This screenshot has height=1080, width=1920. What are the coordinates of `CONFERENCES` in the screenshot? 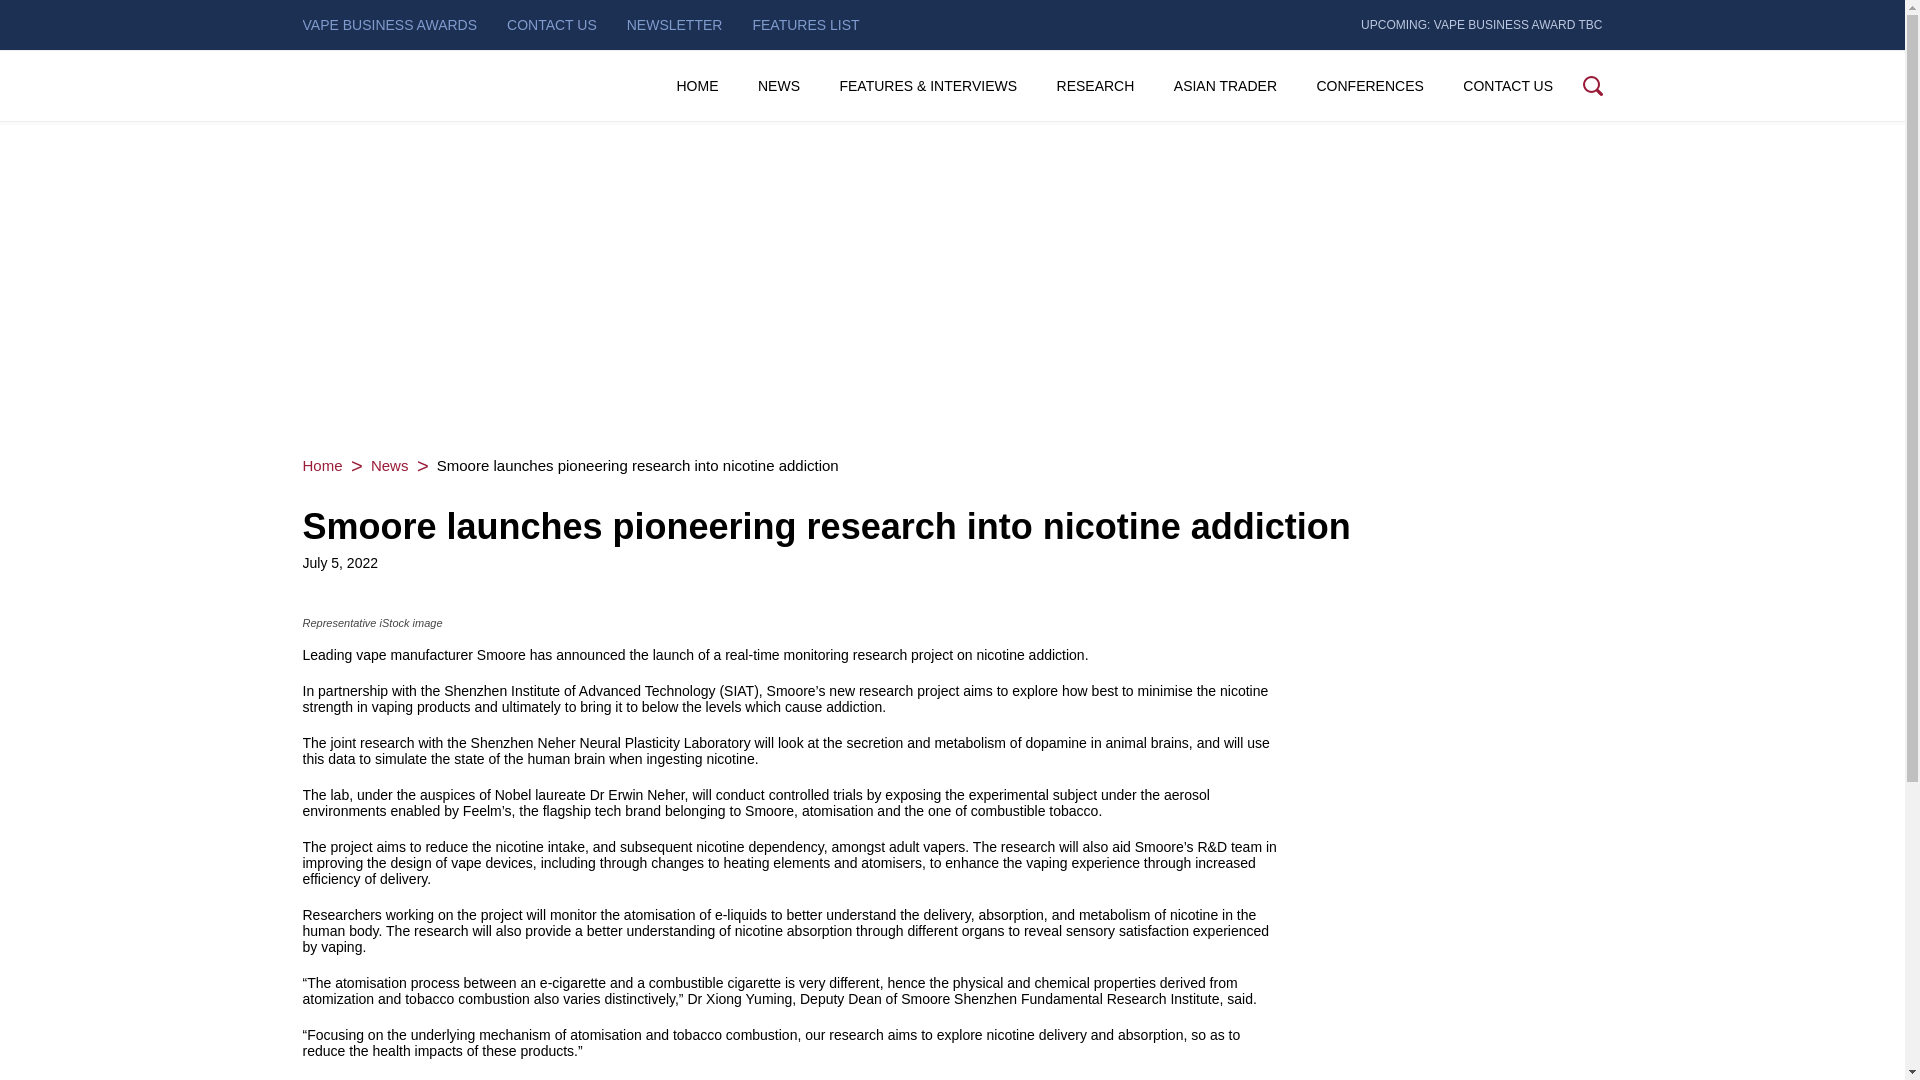 It's located at (1368, 86).